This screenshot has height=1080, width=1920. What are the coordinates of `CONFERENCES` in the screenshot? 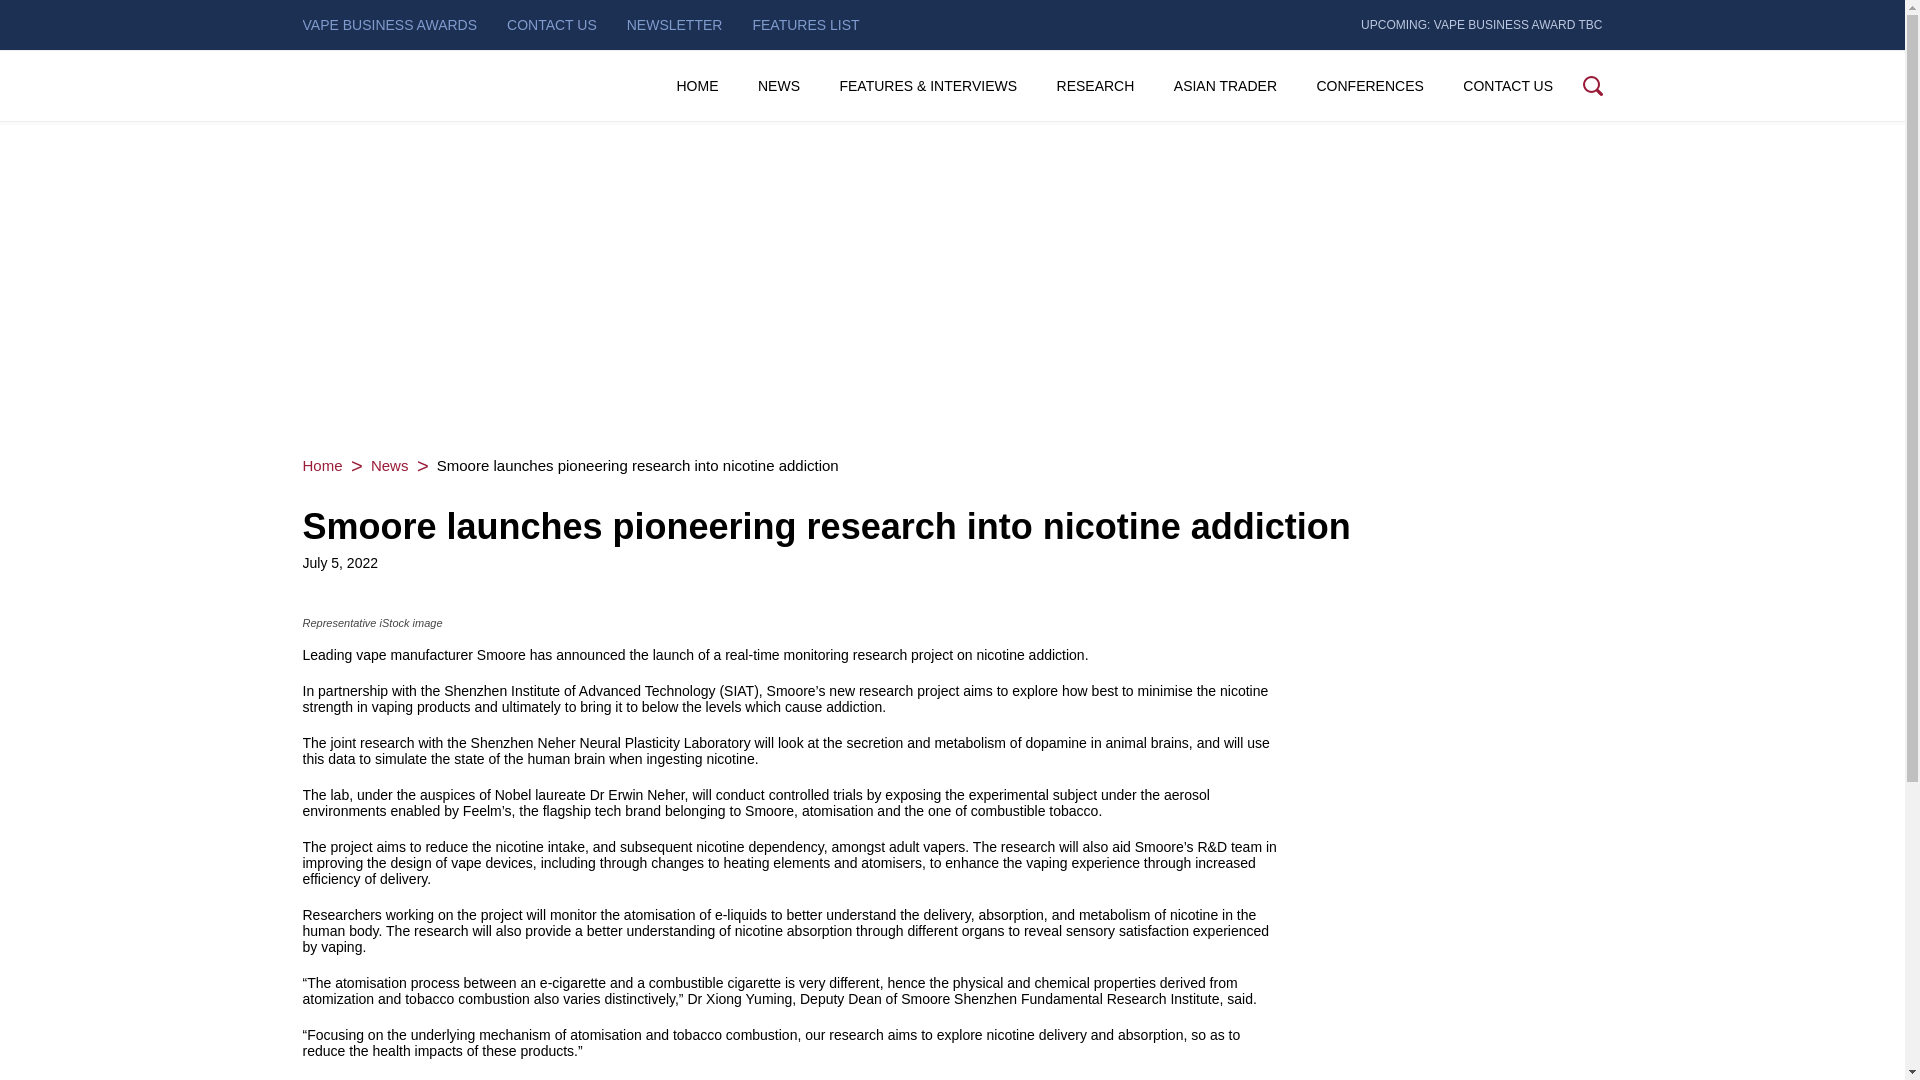 It's located at (1368, 86).